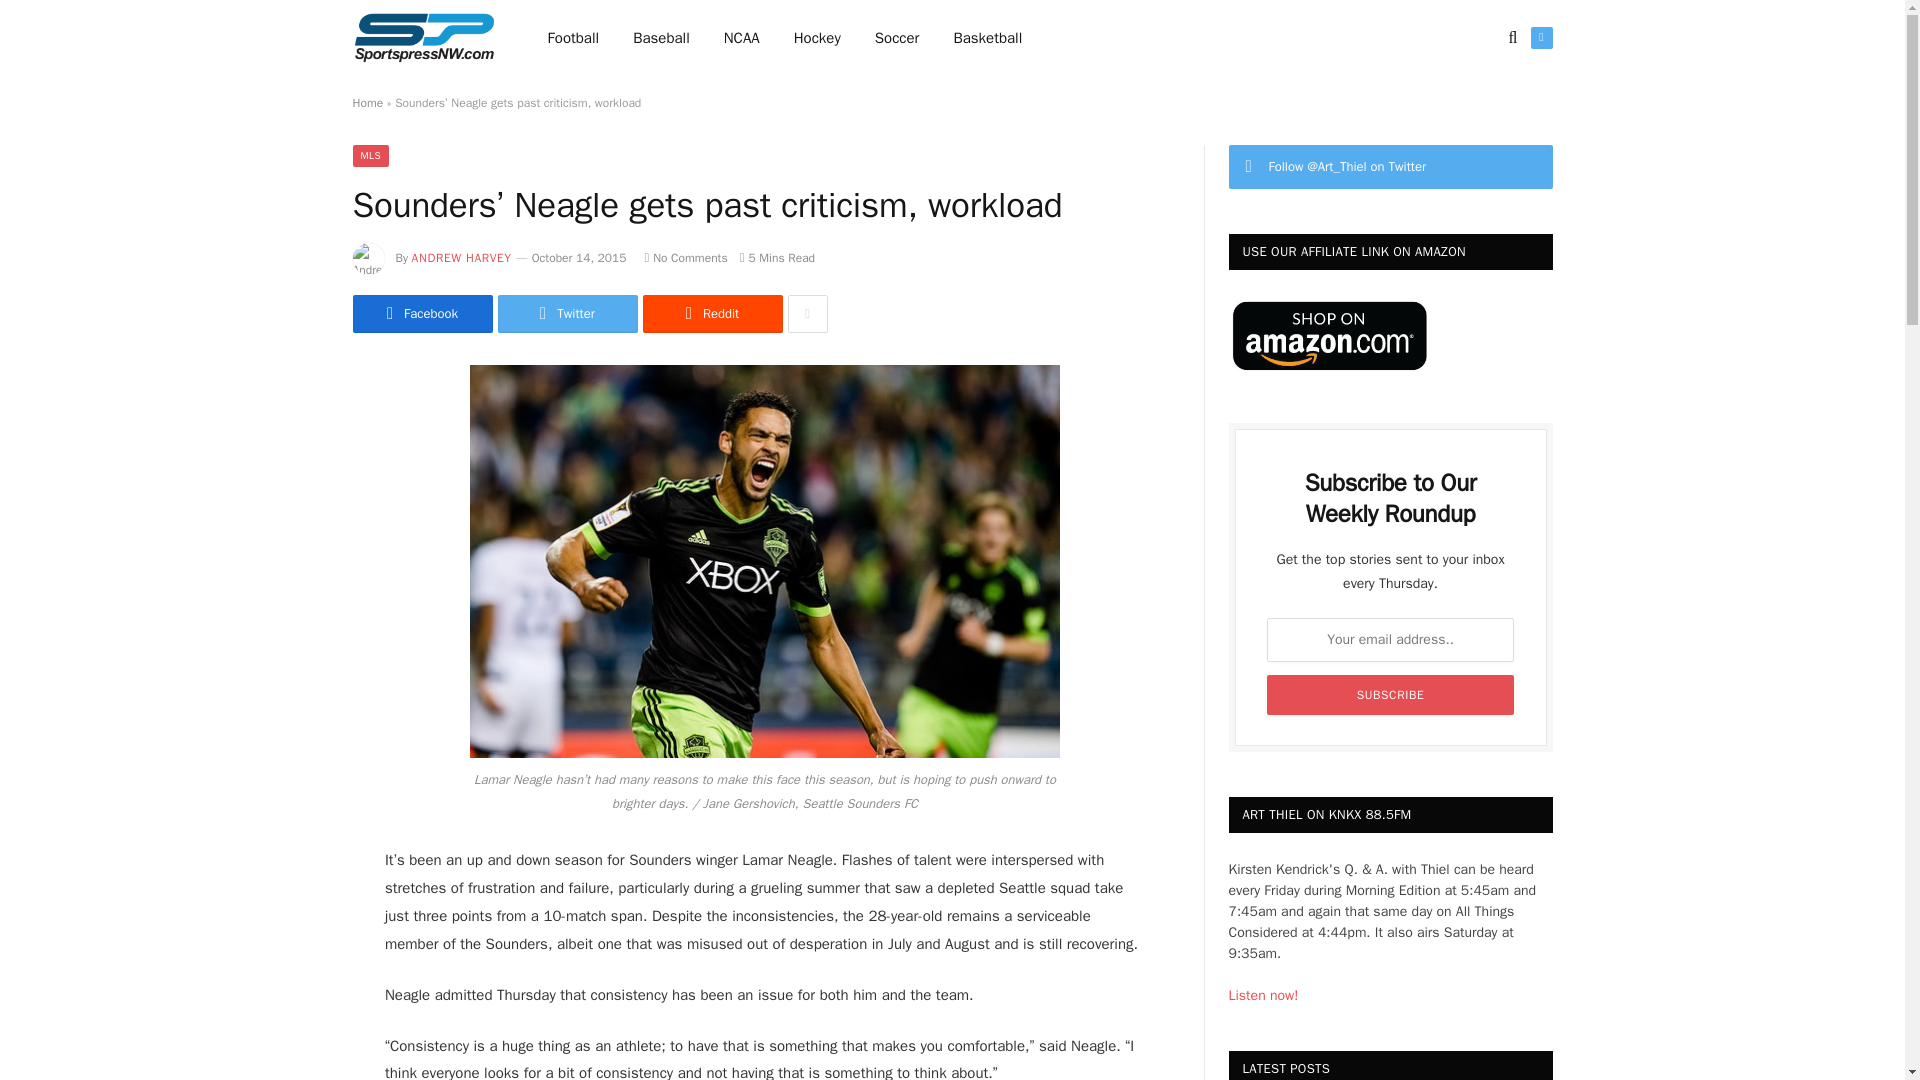  What do you see at coordinates (711, 313) in the screenshot?
I see `Reddit` at bounding box center [711, 313].